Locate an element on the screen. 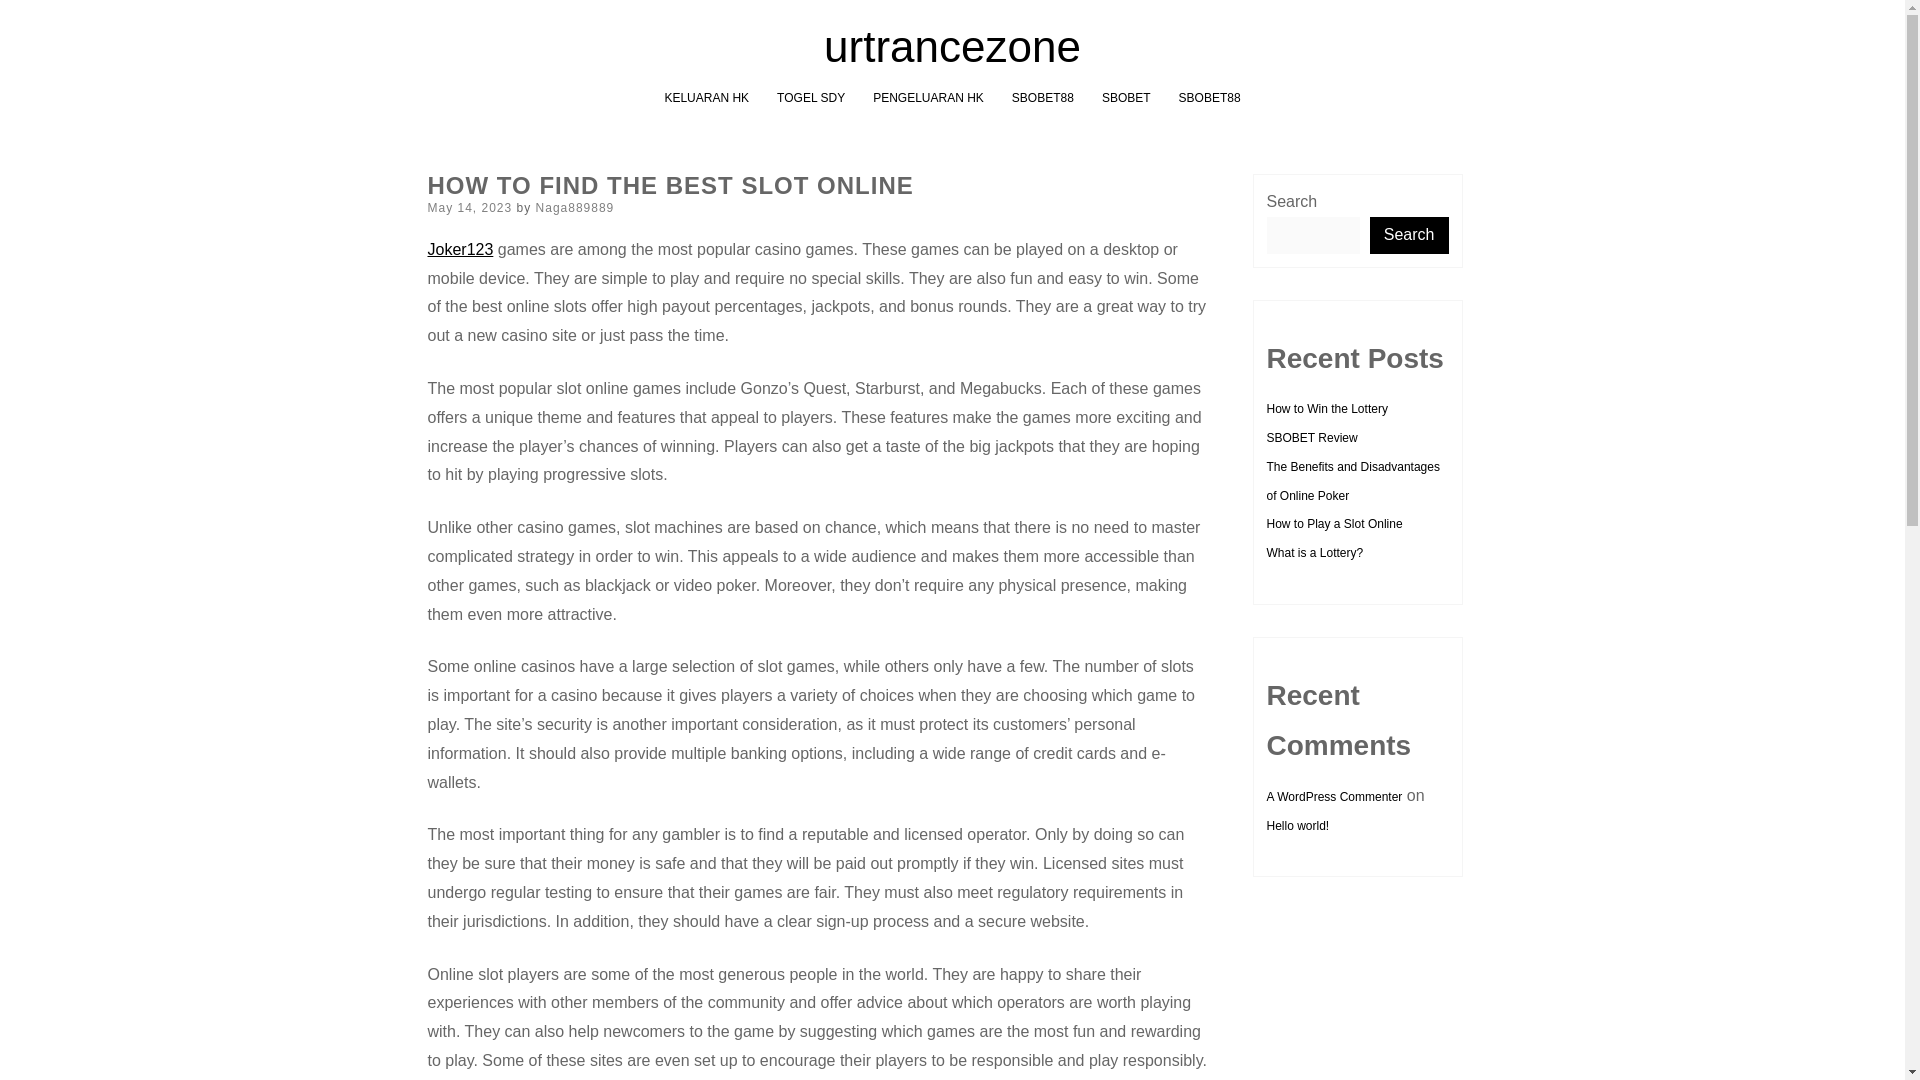 This screenshot has width=1920, height=1080. urtrancezone is located at coordinates (952, 46).